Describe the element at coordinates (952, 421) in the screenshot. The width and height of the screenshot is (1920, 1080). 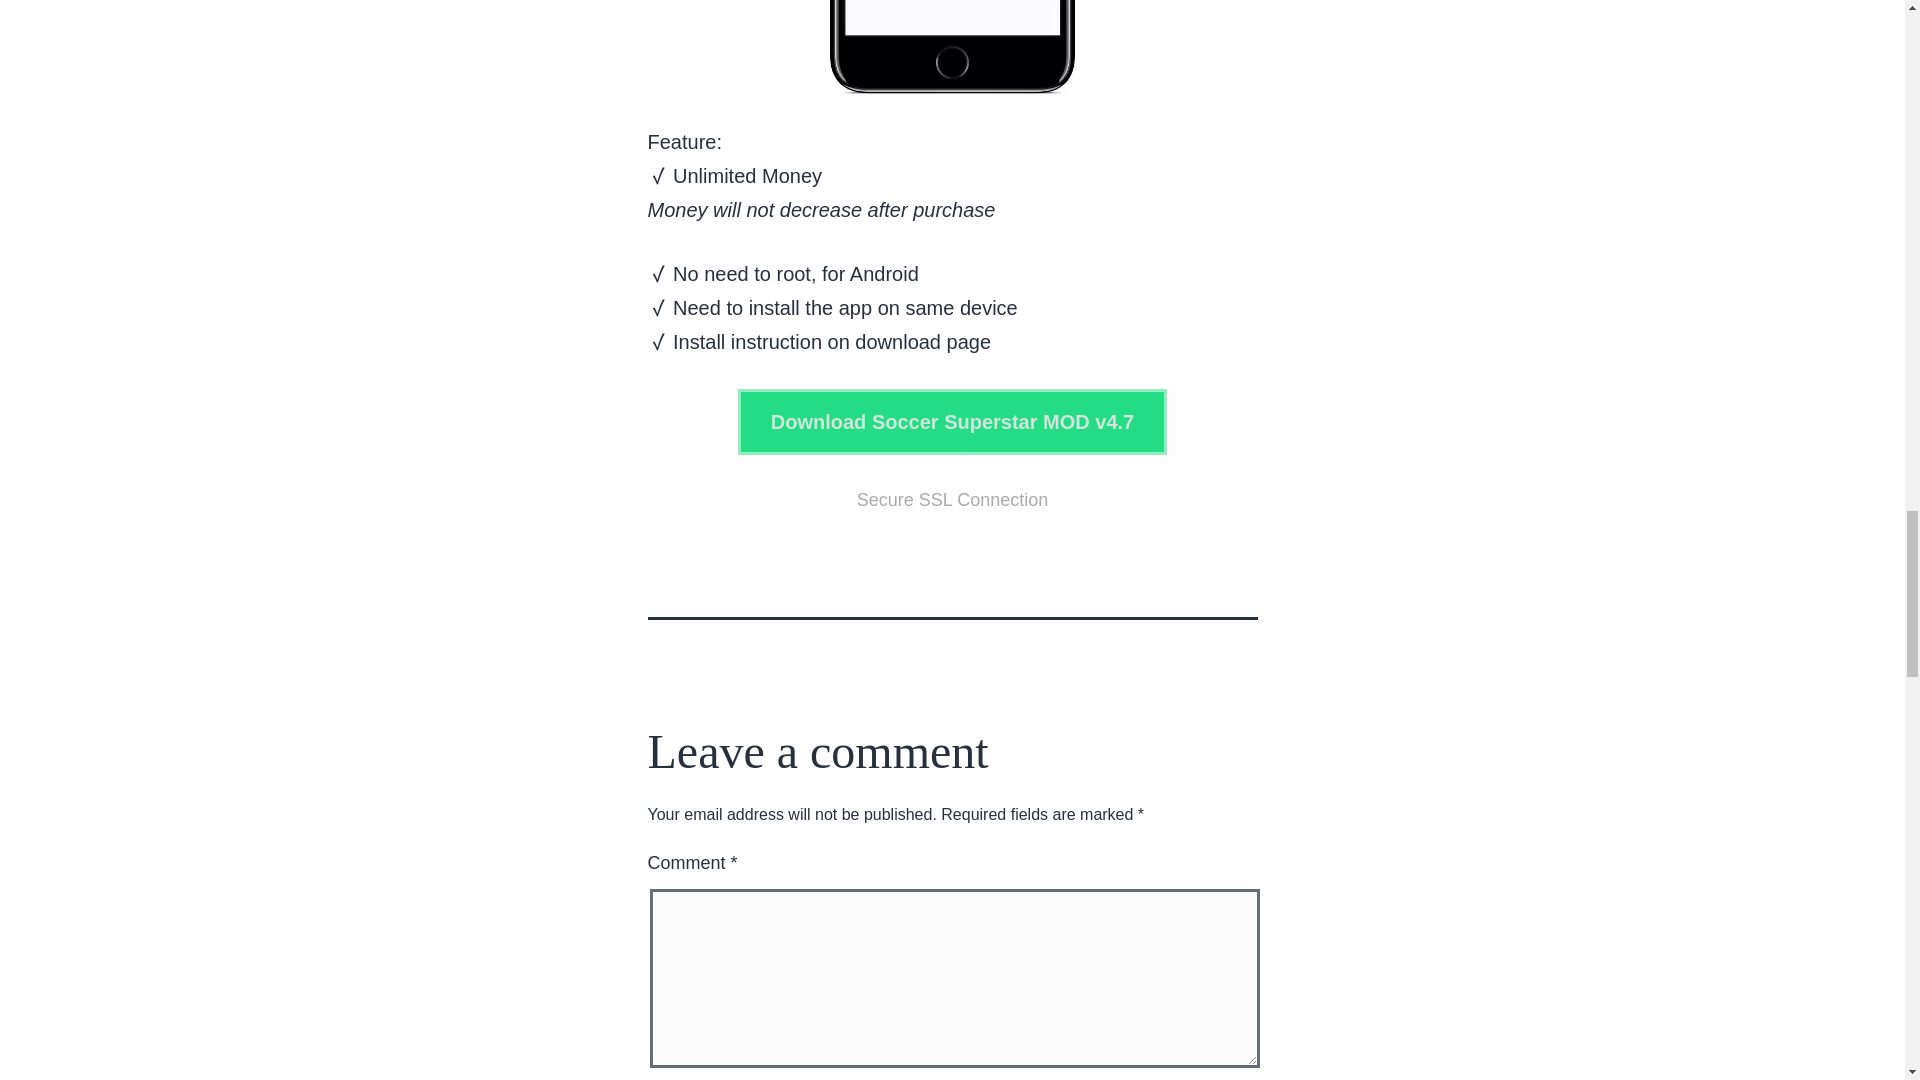
I see `Download Soccer Superstar MOD v4.7` at that location.